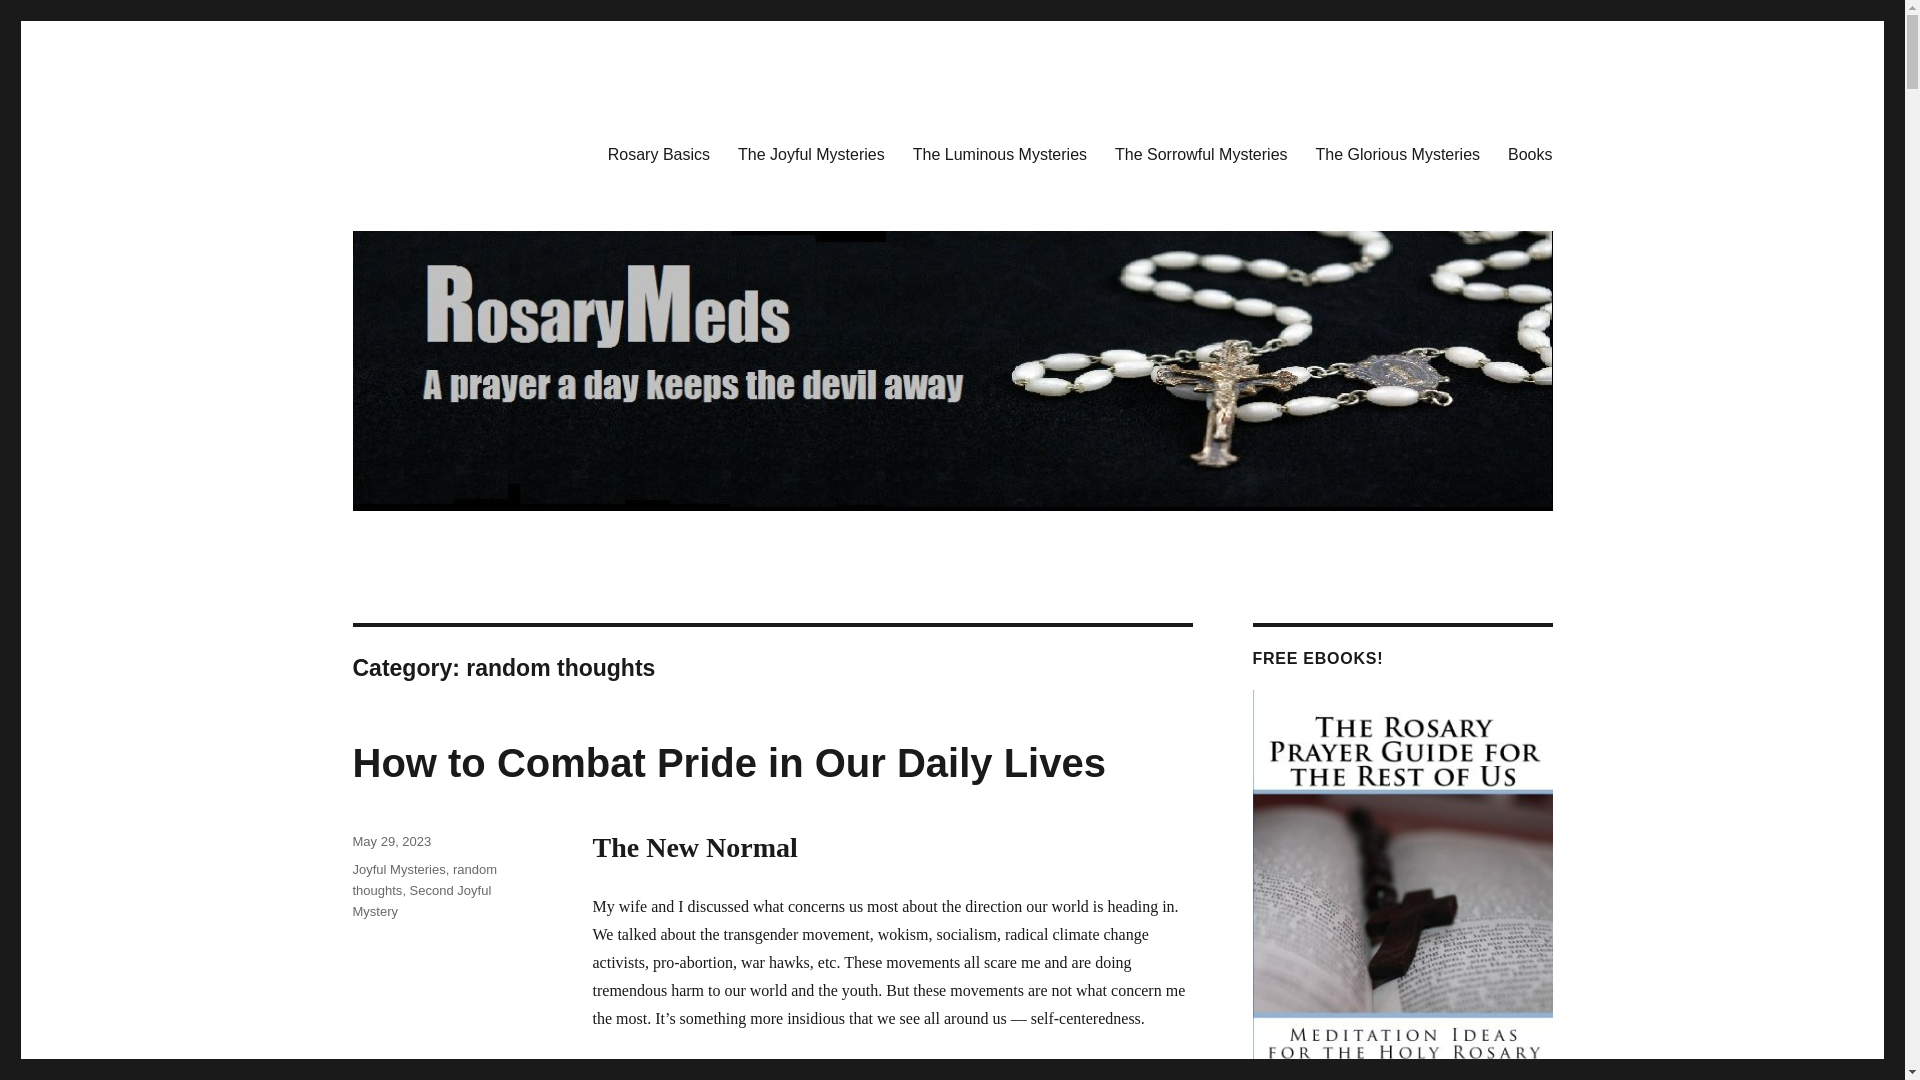  What do you see at coordinates (728, 762) in the screenshot?
I see `How to Combat Pride in Our Daily Lives` at bounding box center [728, 762].